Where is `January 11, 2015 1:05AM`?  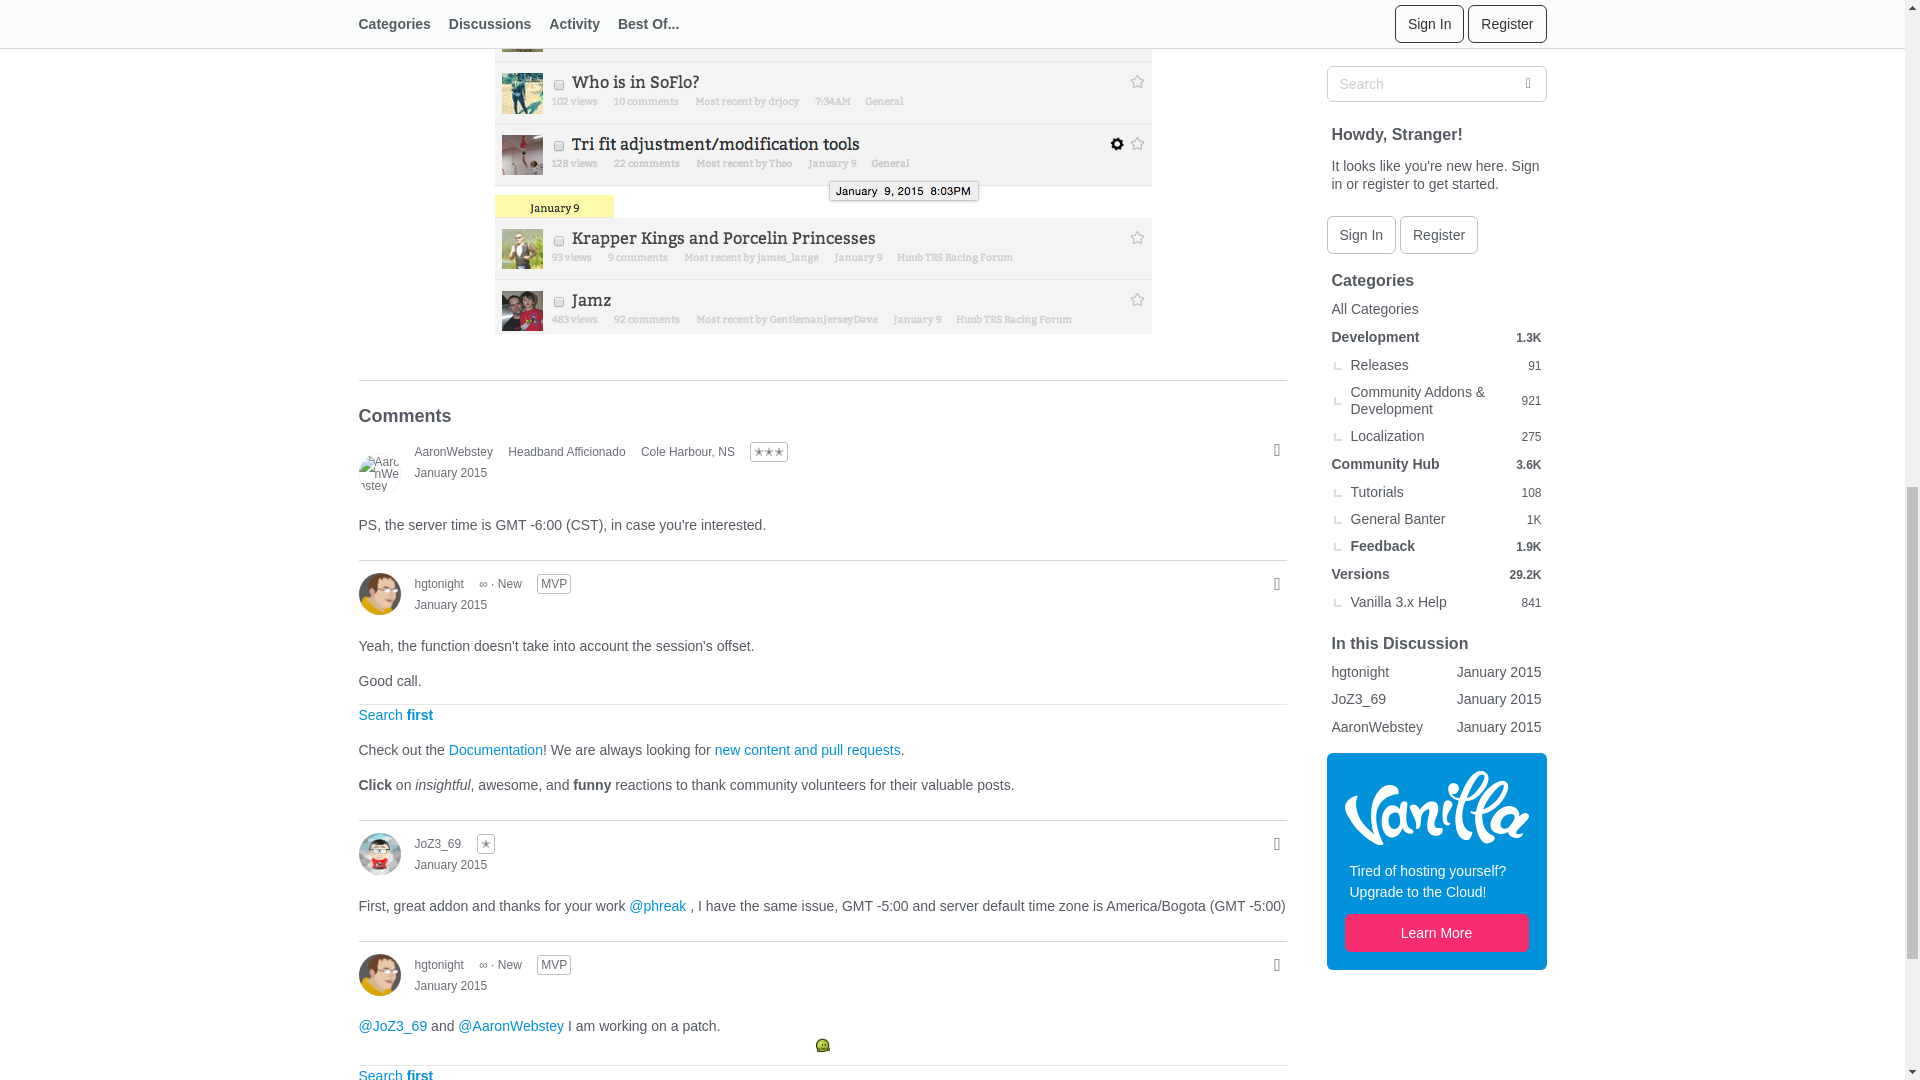
January 11, 2015 1:05AM is located at coordinates (450, 472).